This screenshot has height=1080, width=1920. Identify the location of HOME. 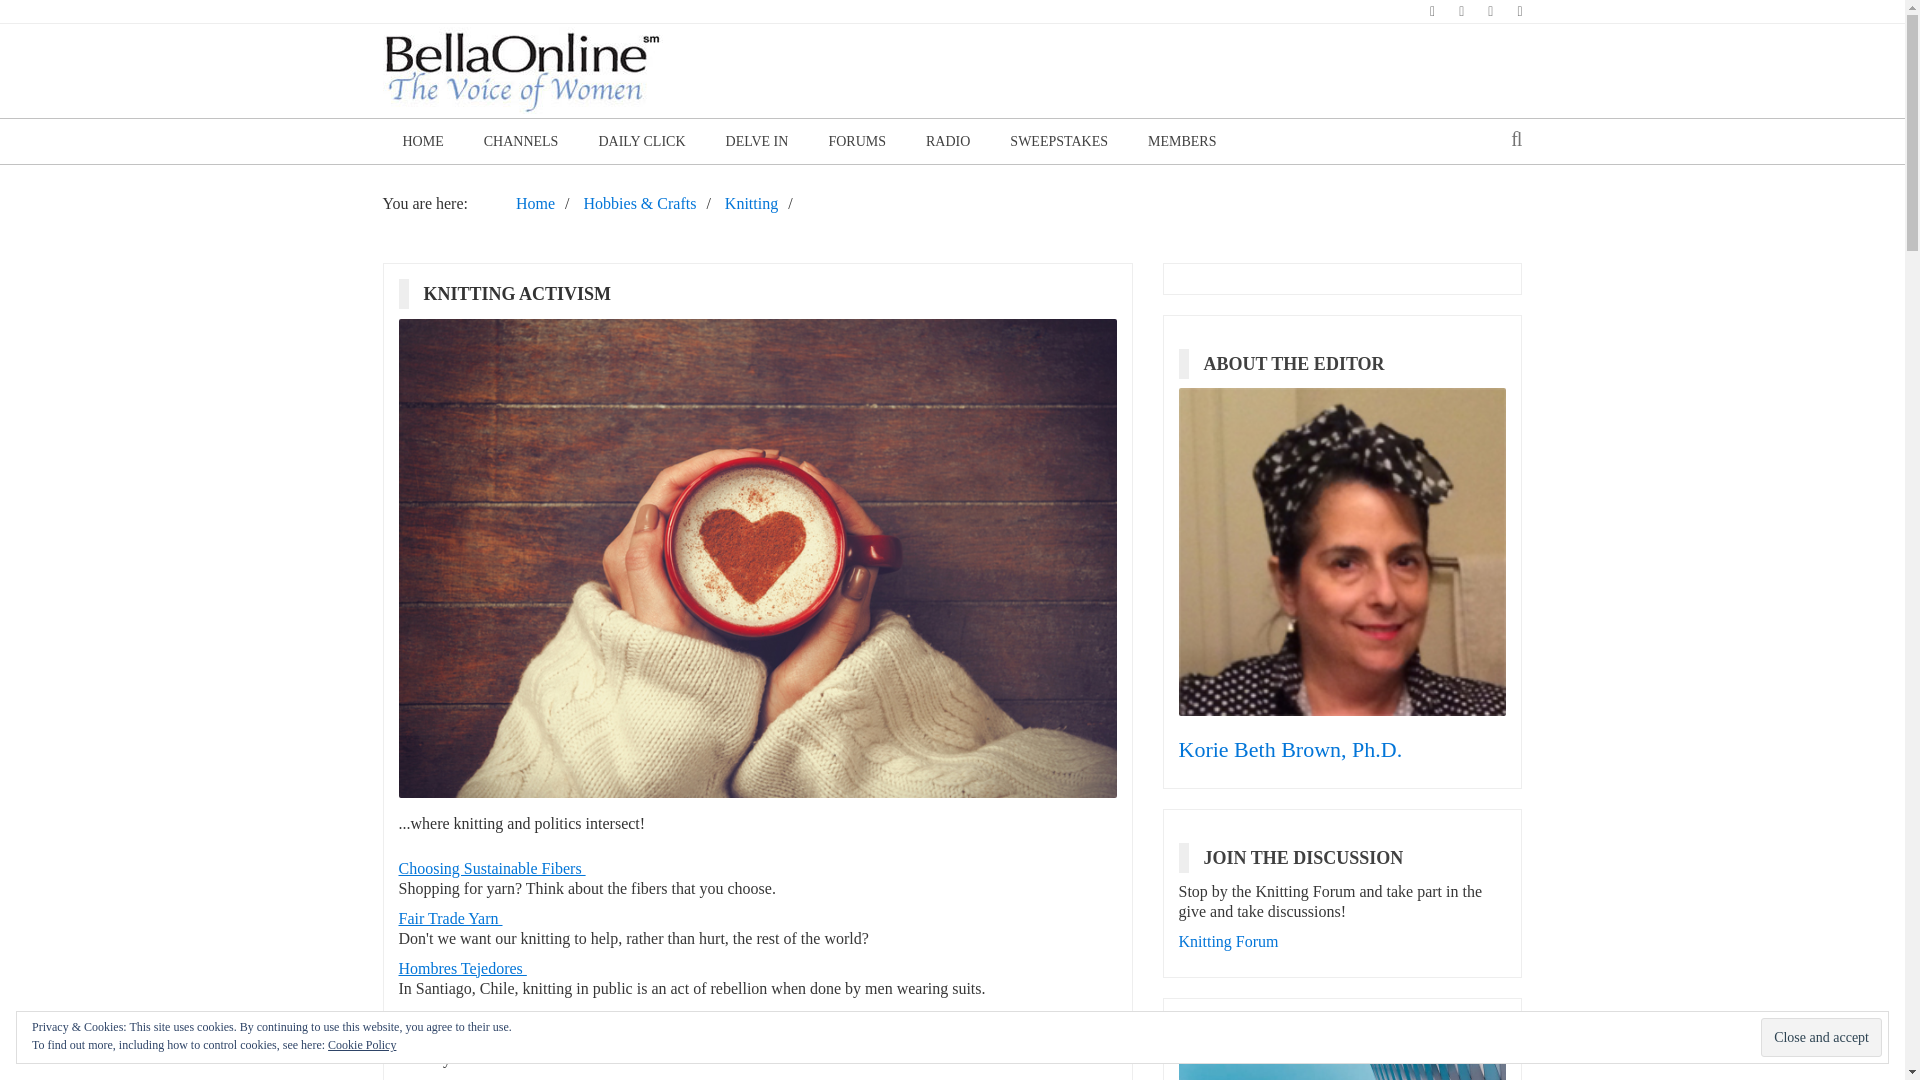
(422, 141).